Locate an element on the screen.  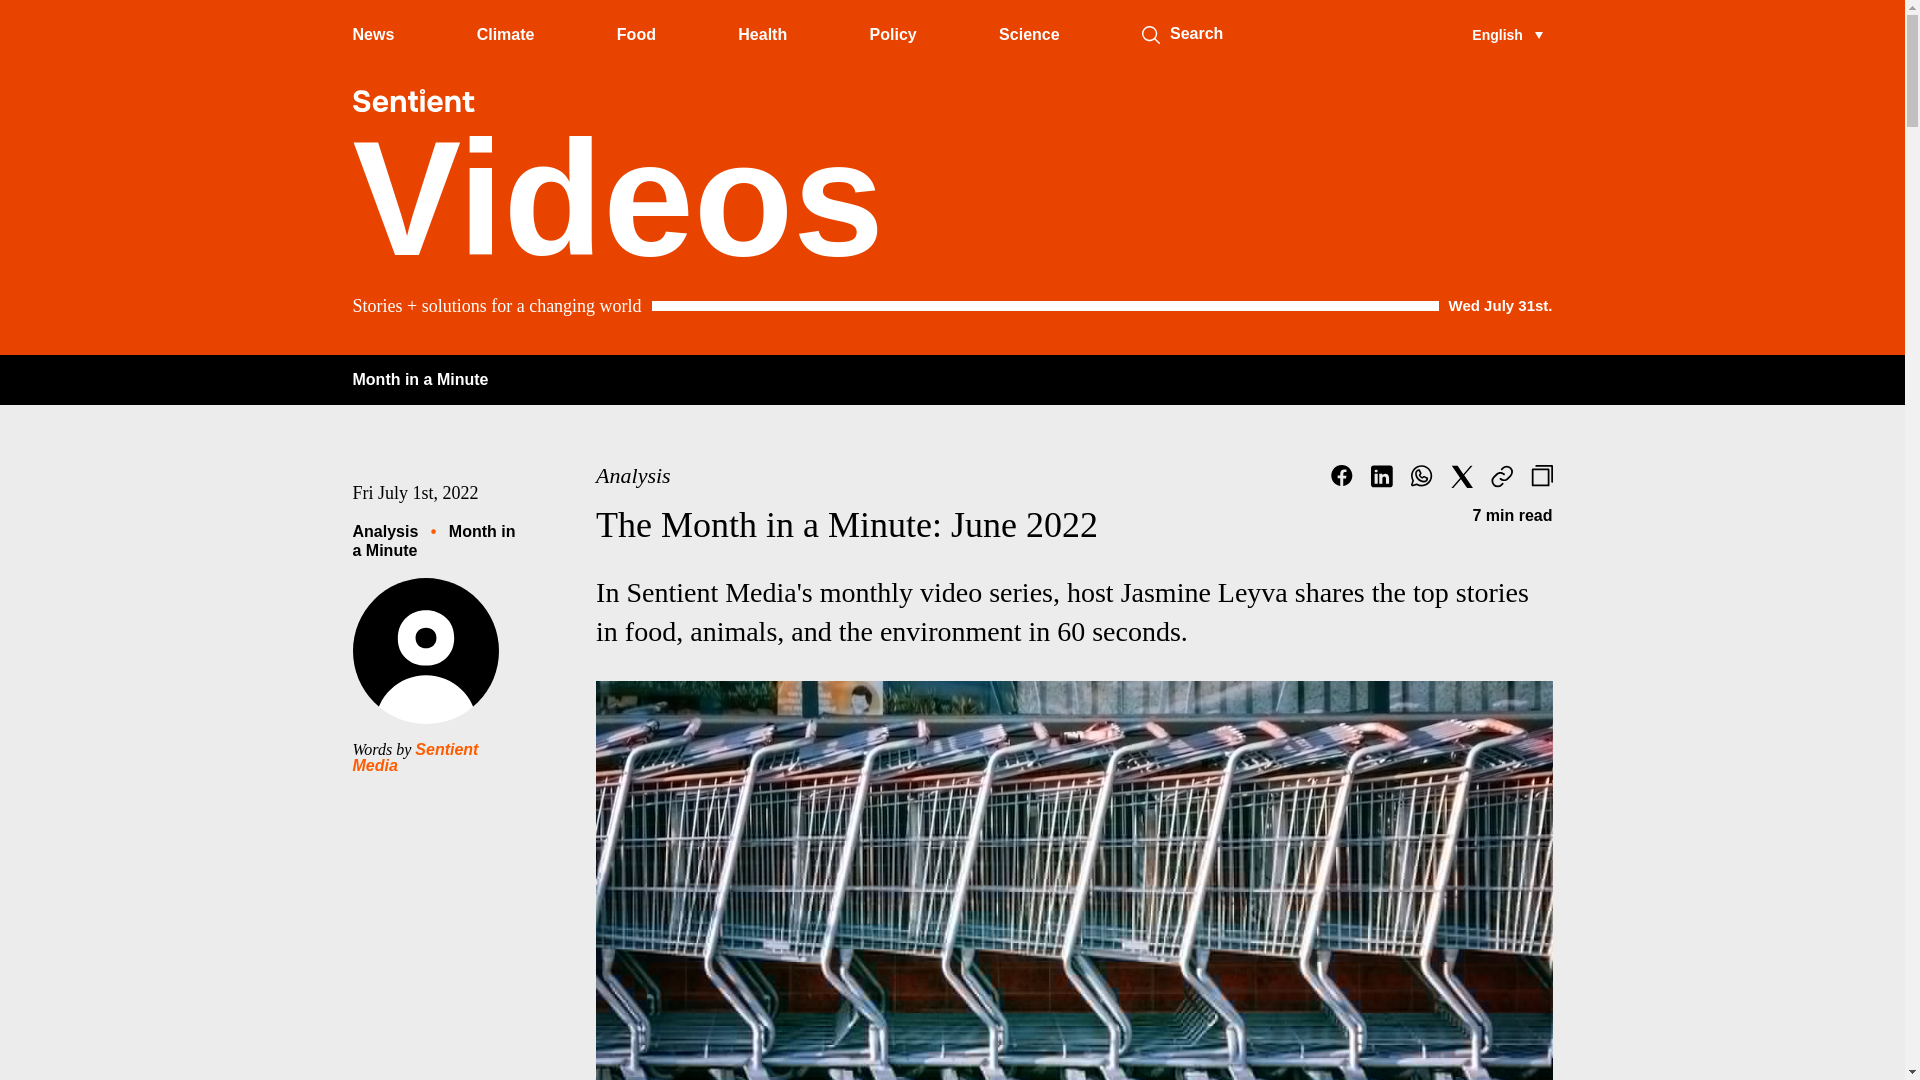
Month in a Minute is located at coordinates (419, 379).